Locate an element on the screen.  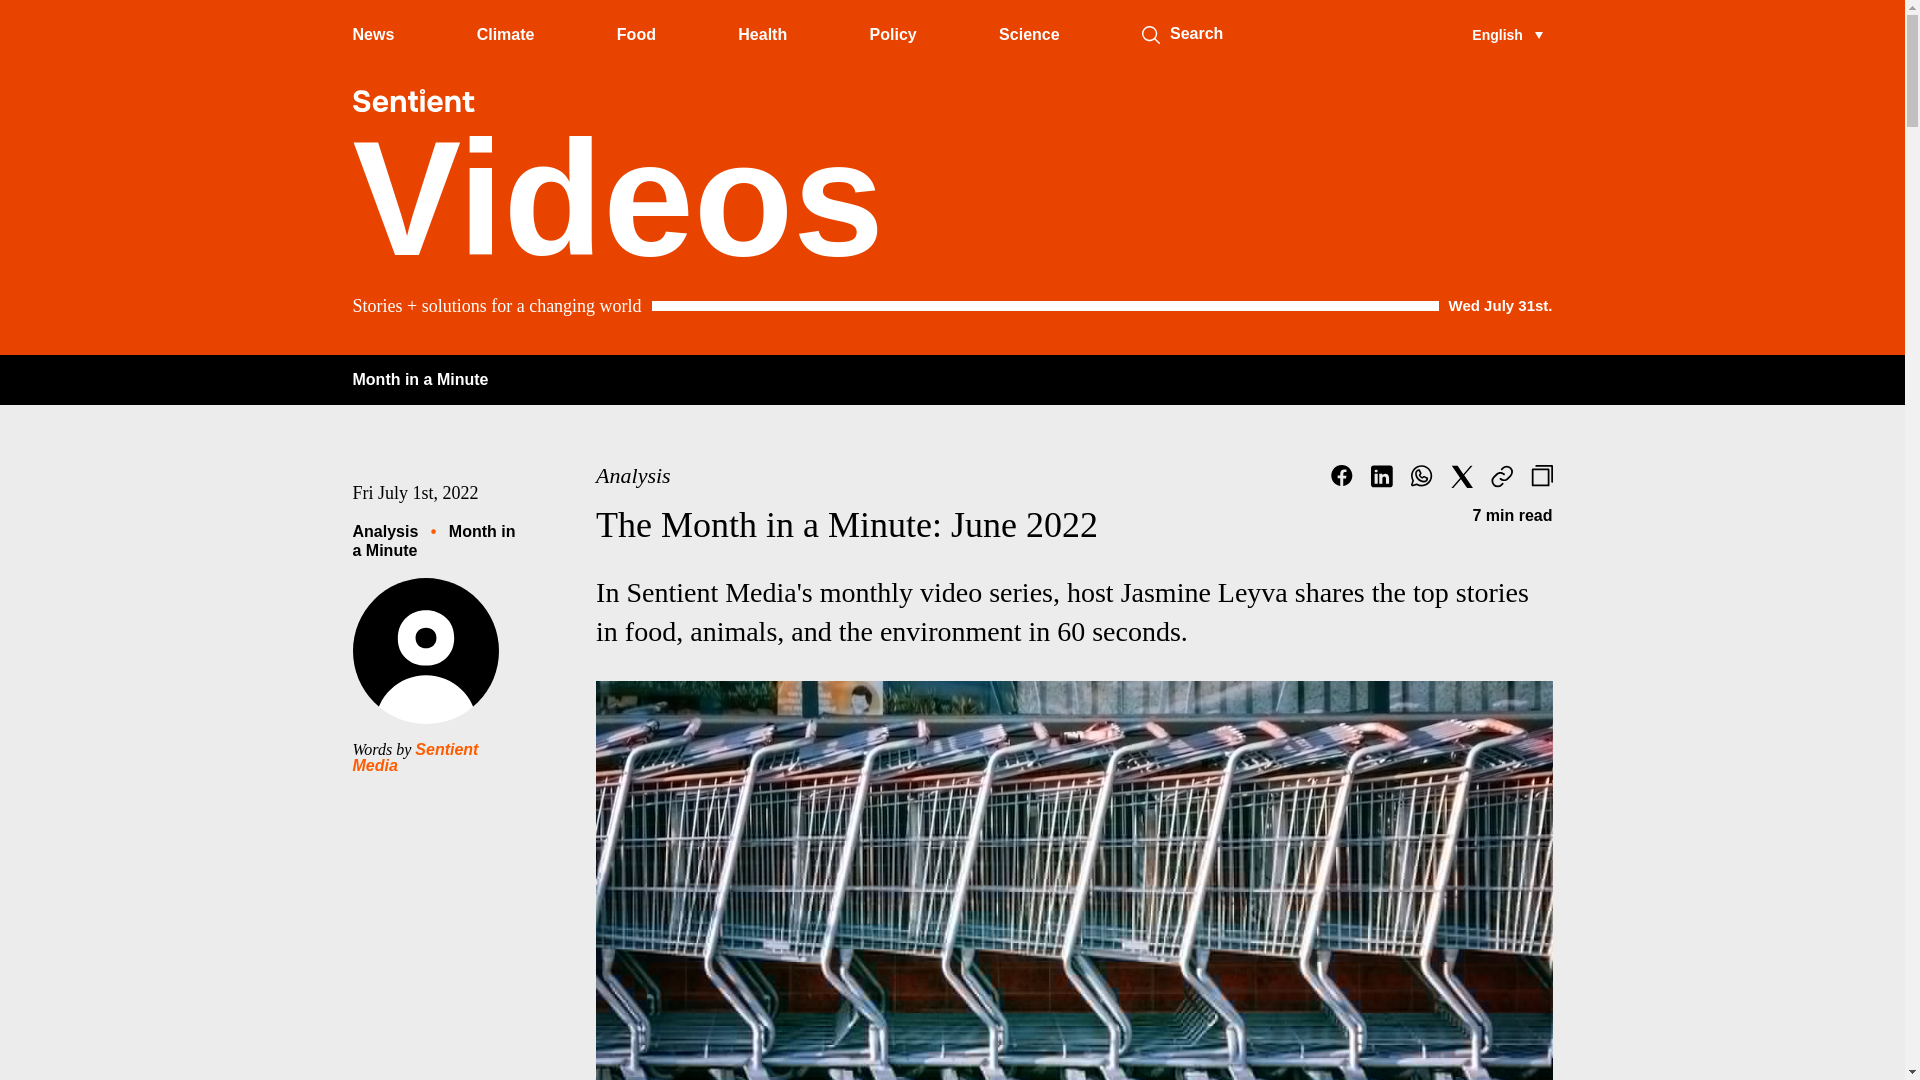
Month in a Minute is located at coordinates (419, 379).